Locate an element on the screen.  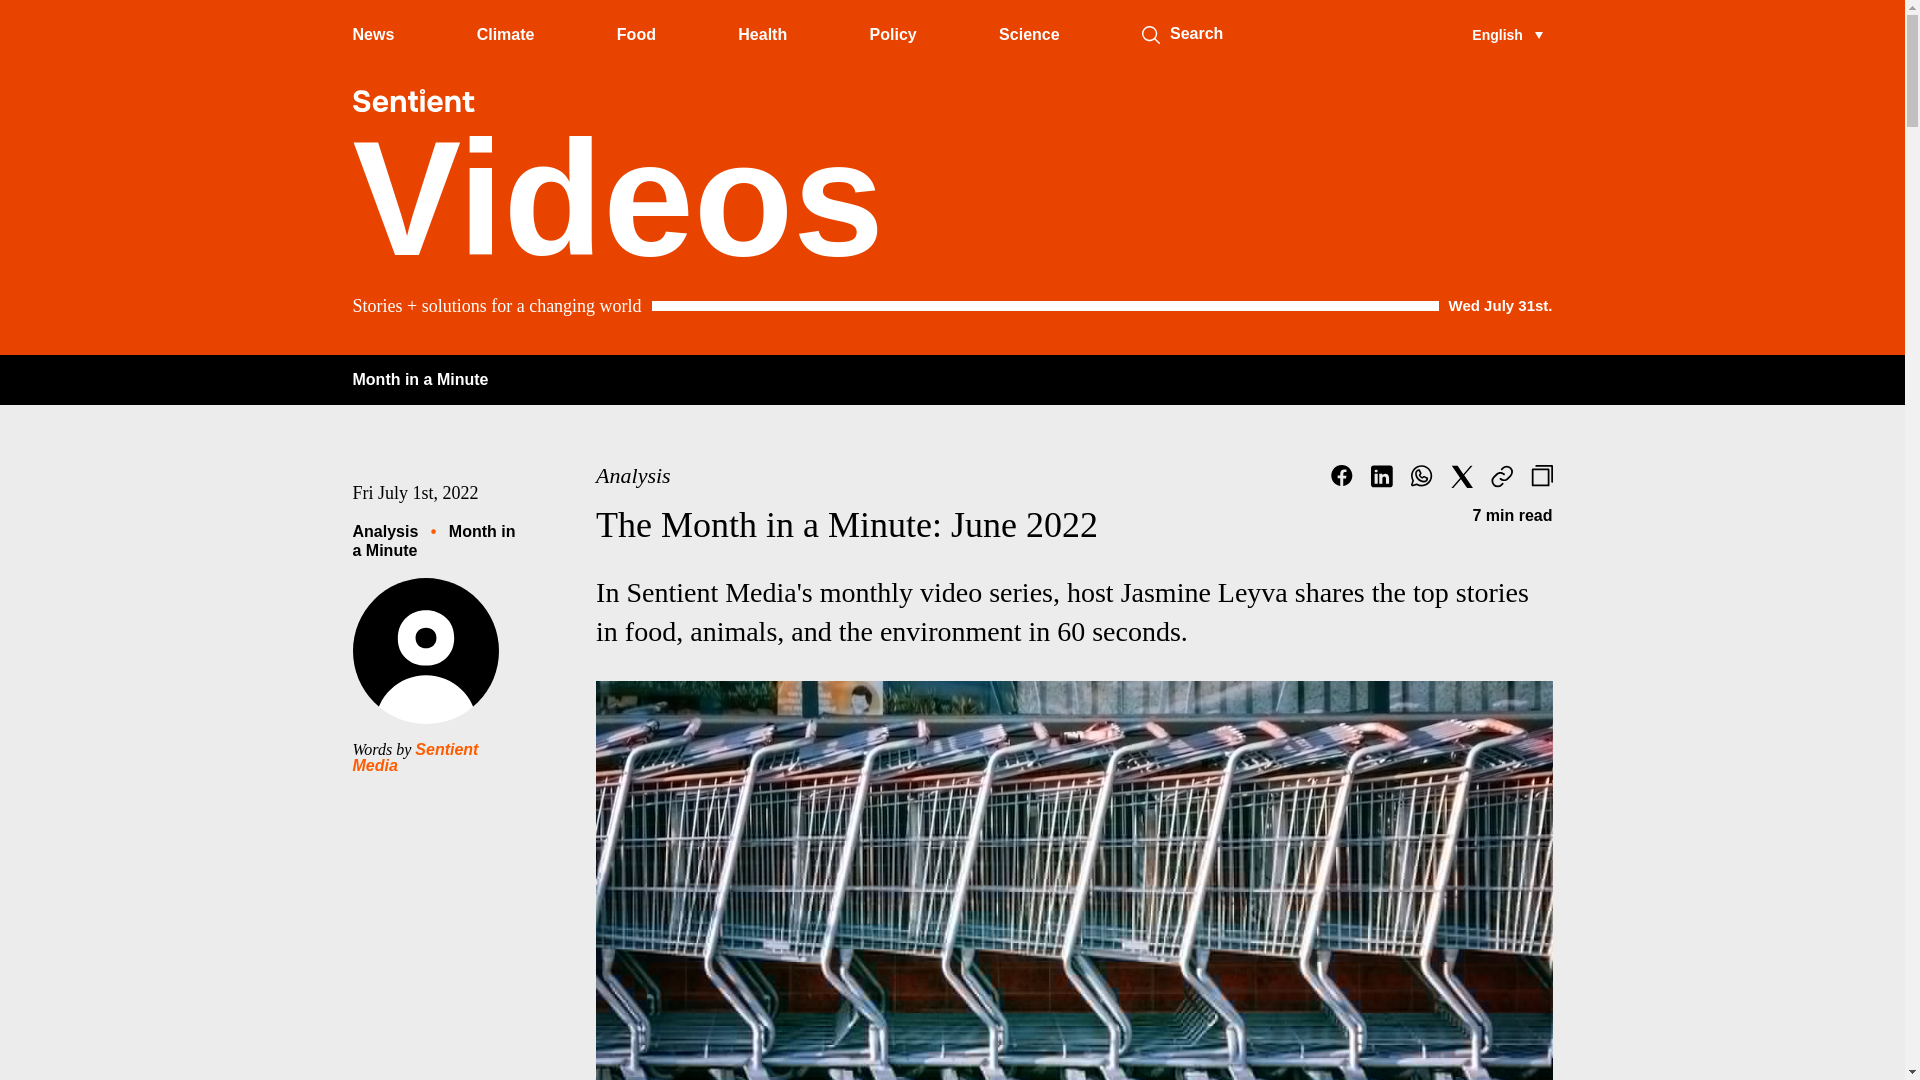
Month in a Minute is located at coordinates (419, 379).